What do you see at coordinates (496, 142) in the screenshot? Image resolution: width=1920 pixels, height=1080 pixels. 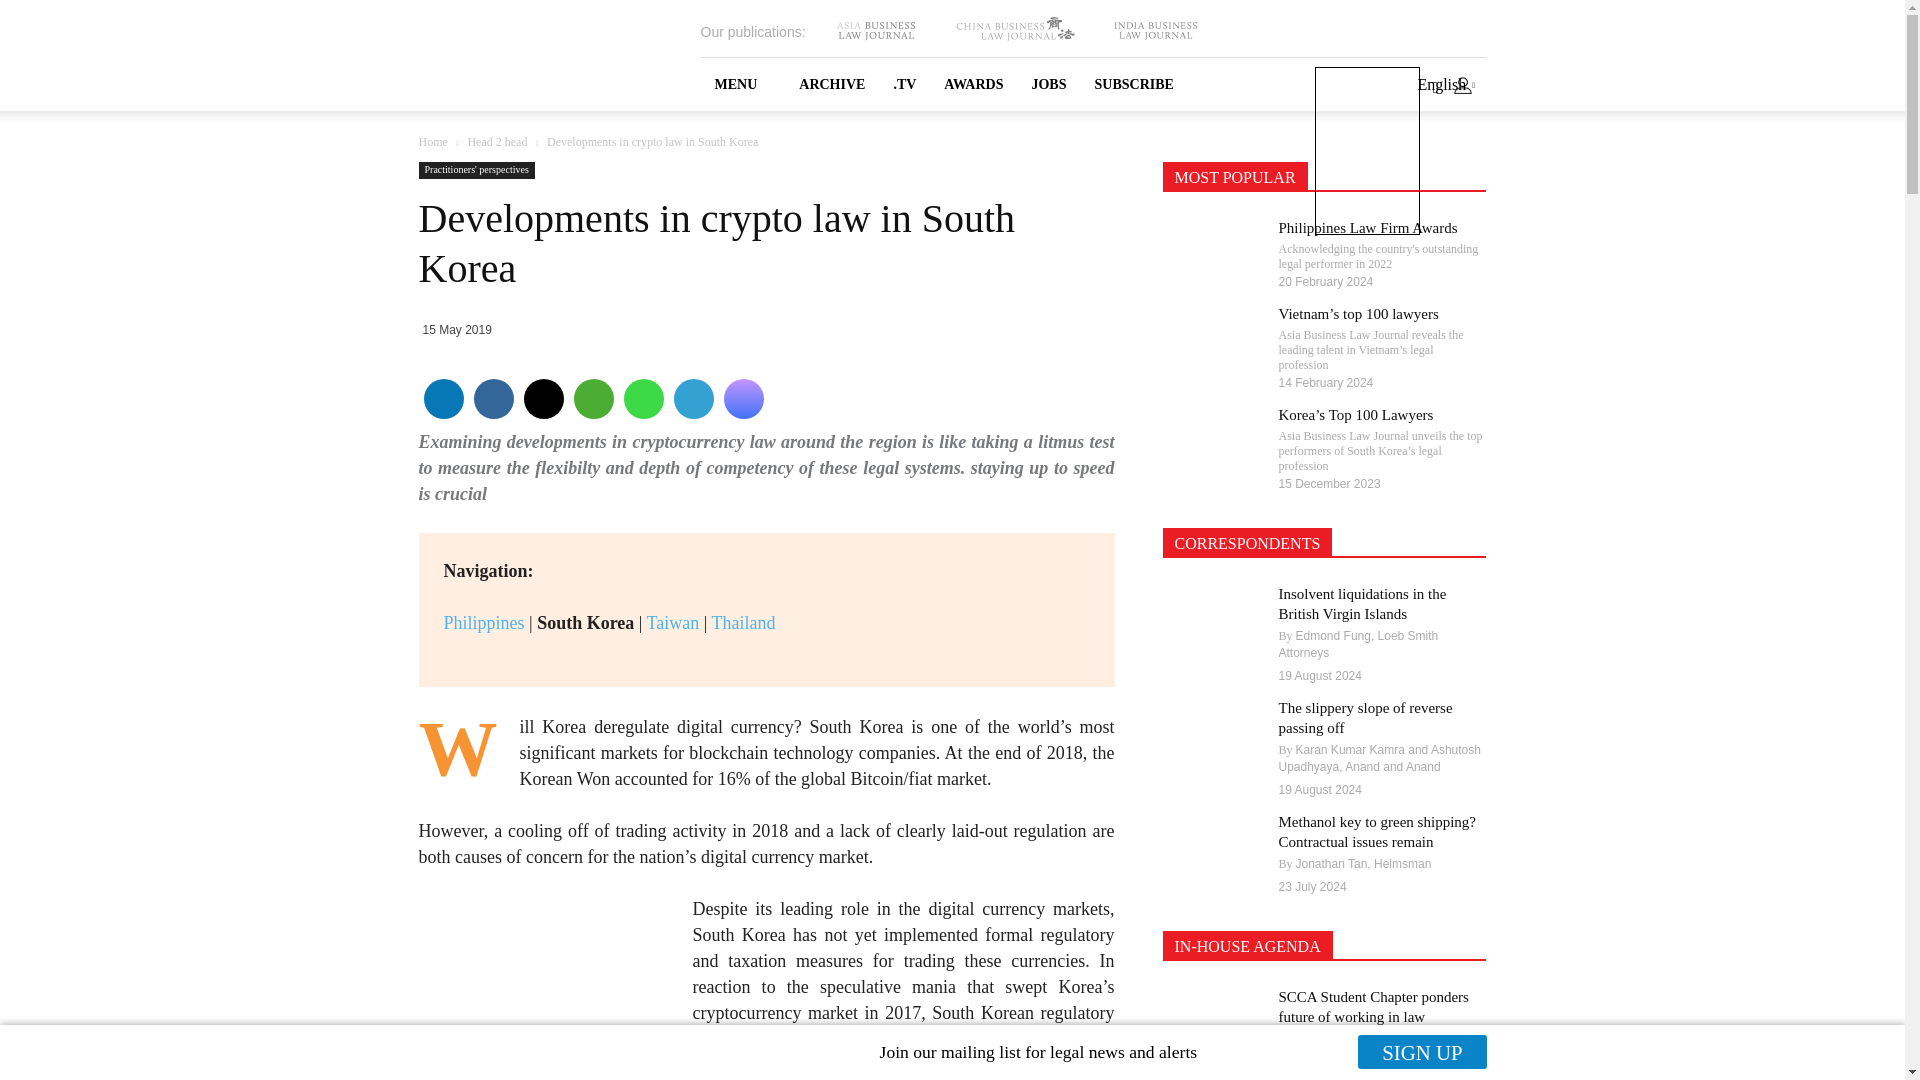 I see `View all posts in Head 2 head` at bounding box center [496, 142].